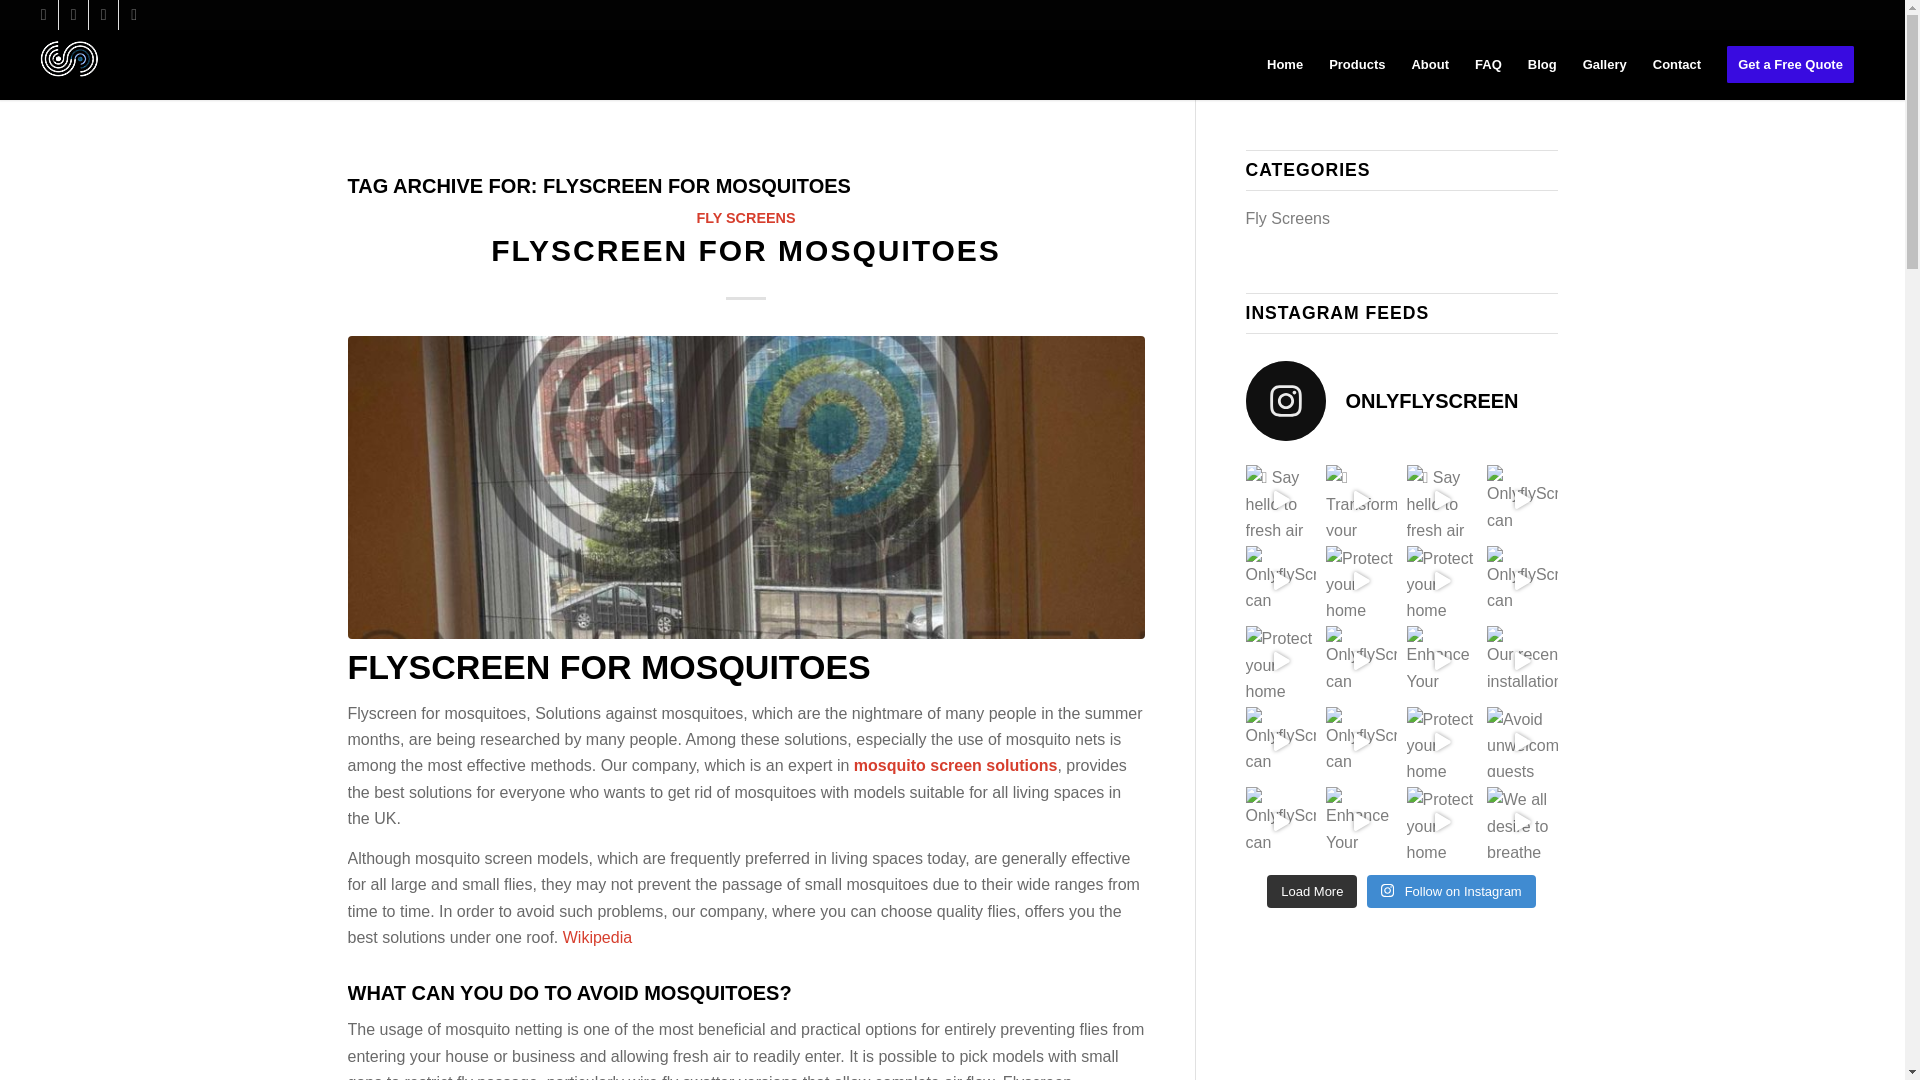 The image size is (1920, 1080). I want to click on ONLYFLYSCREEN, so click(1402, 400).